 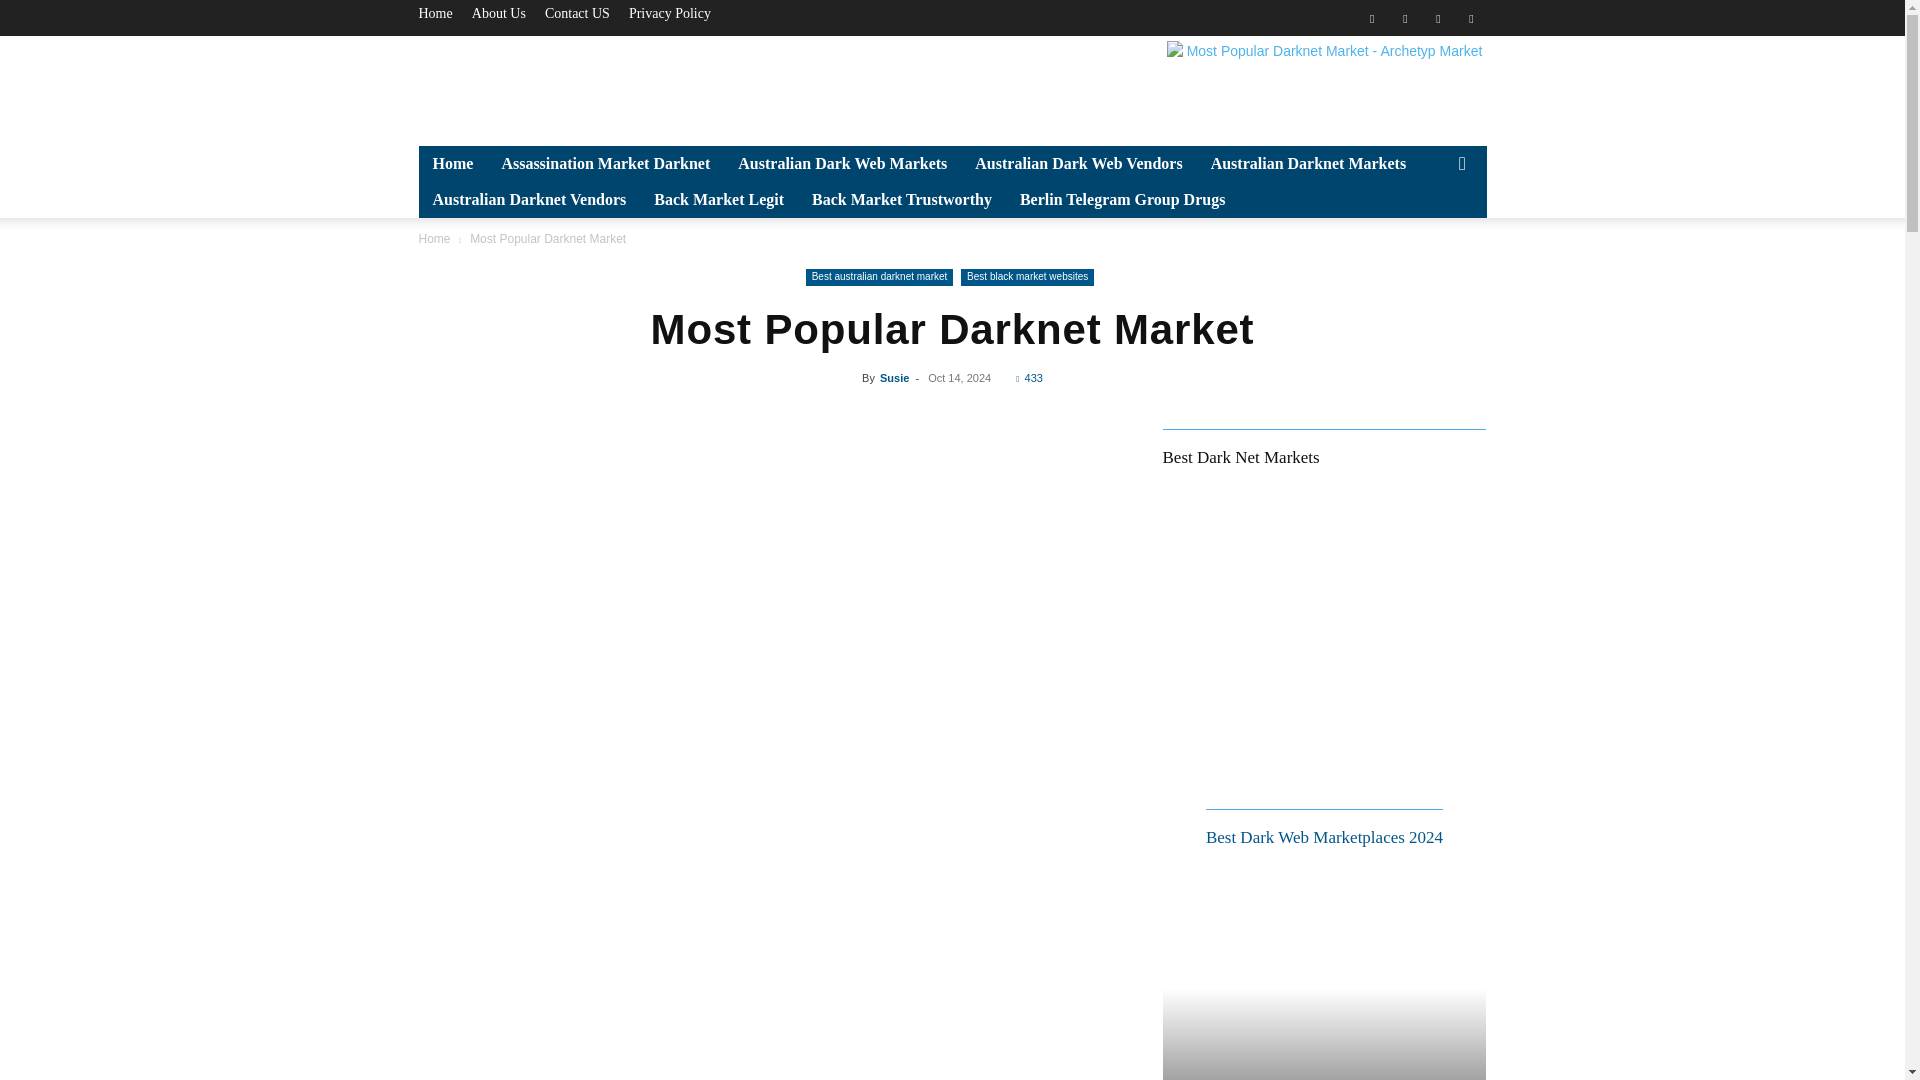 What do you see at coordinates (718, 200) in the screenshot?
I see `Back Market Legit` at bounding box center [718, 200].